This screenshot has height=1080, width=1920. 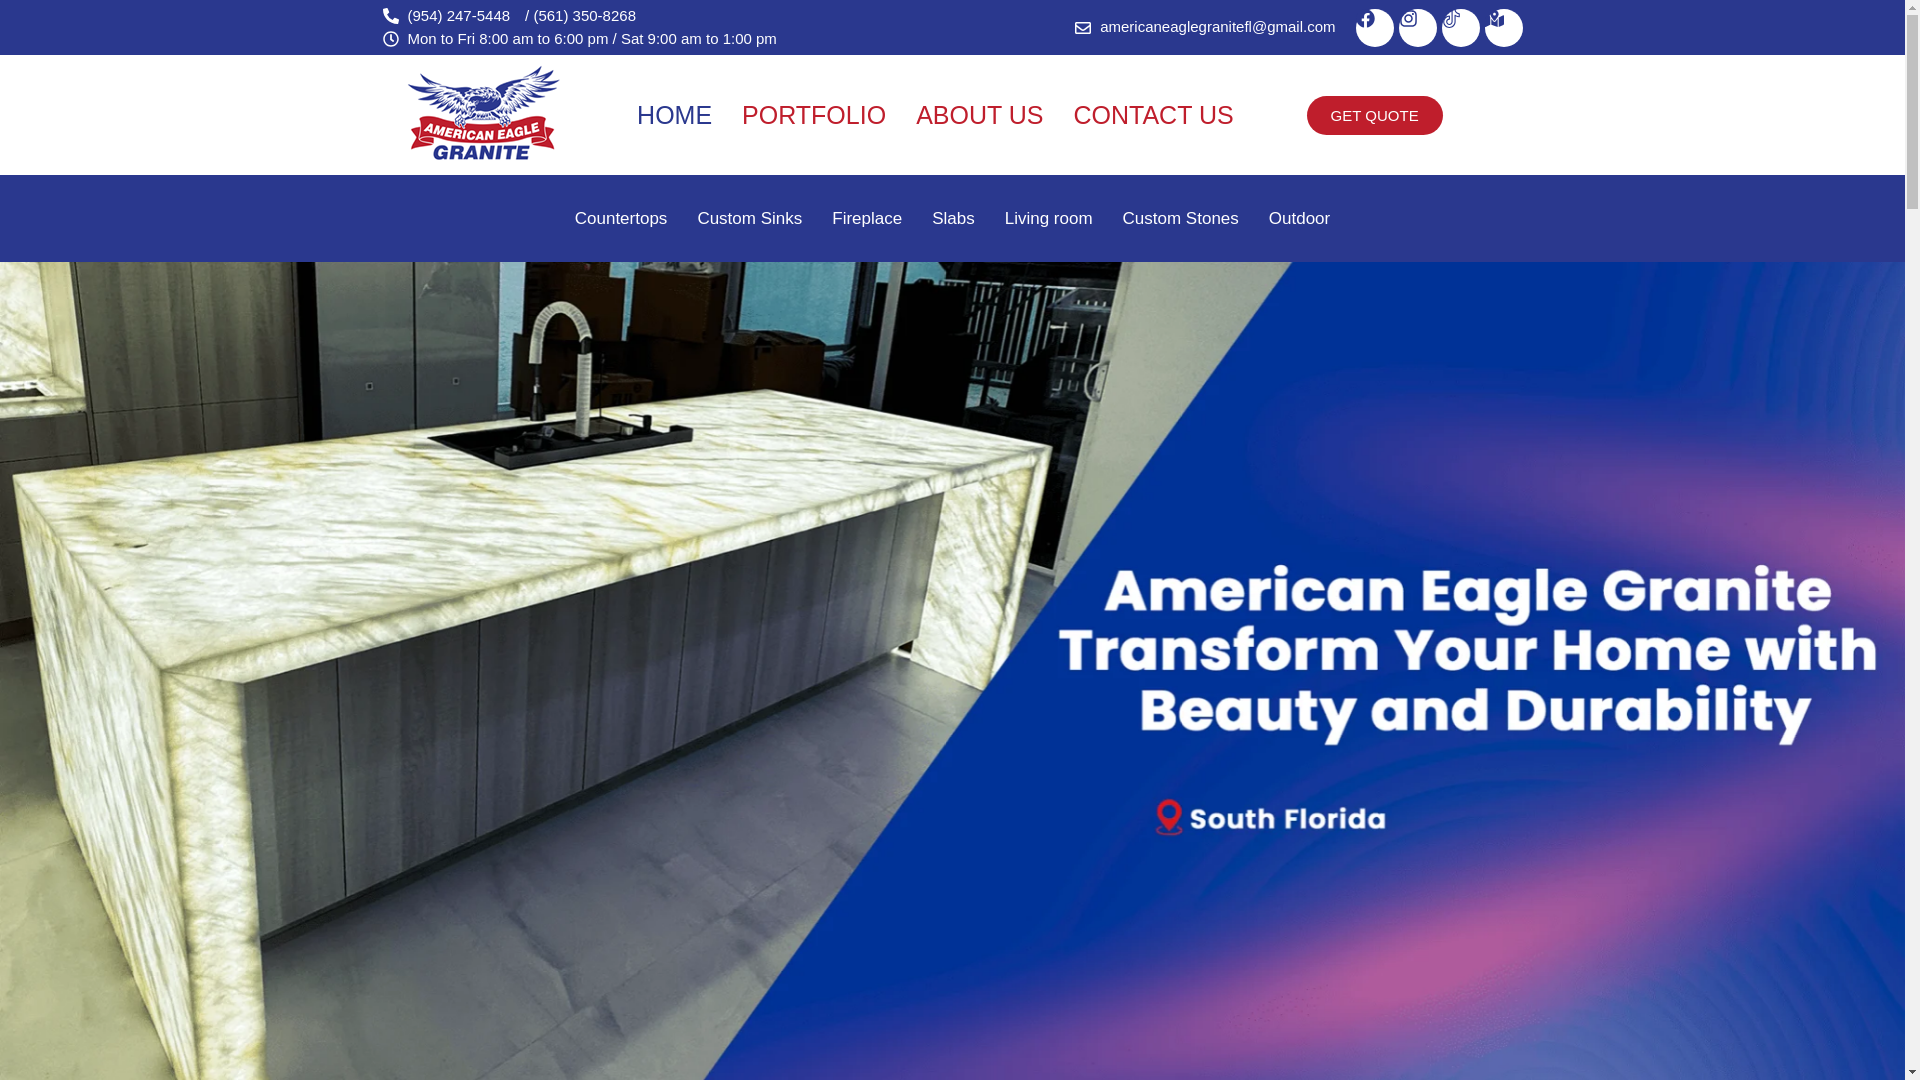 What do you see at coordinates (867, 218) in the screenshot?
I see `Fireplace` at bounding box center [867, 218].